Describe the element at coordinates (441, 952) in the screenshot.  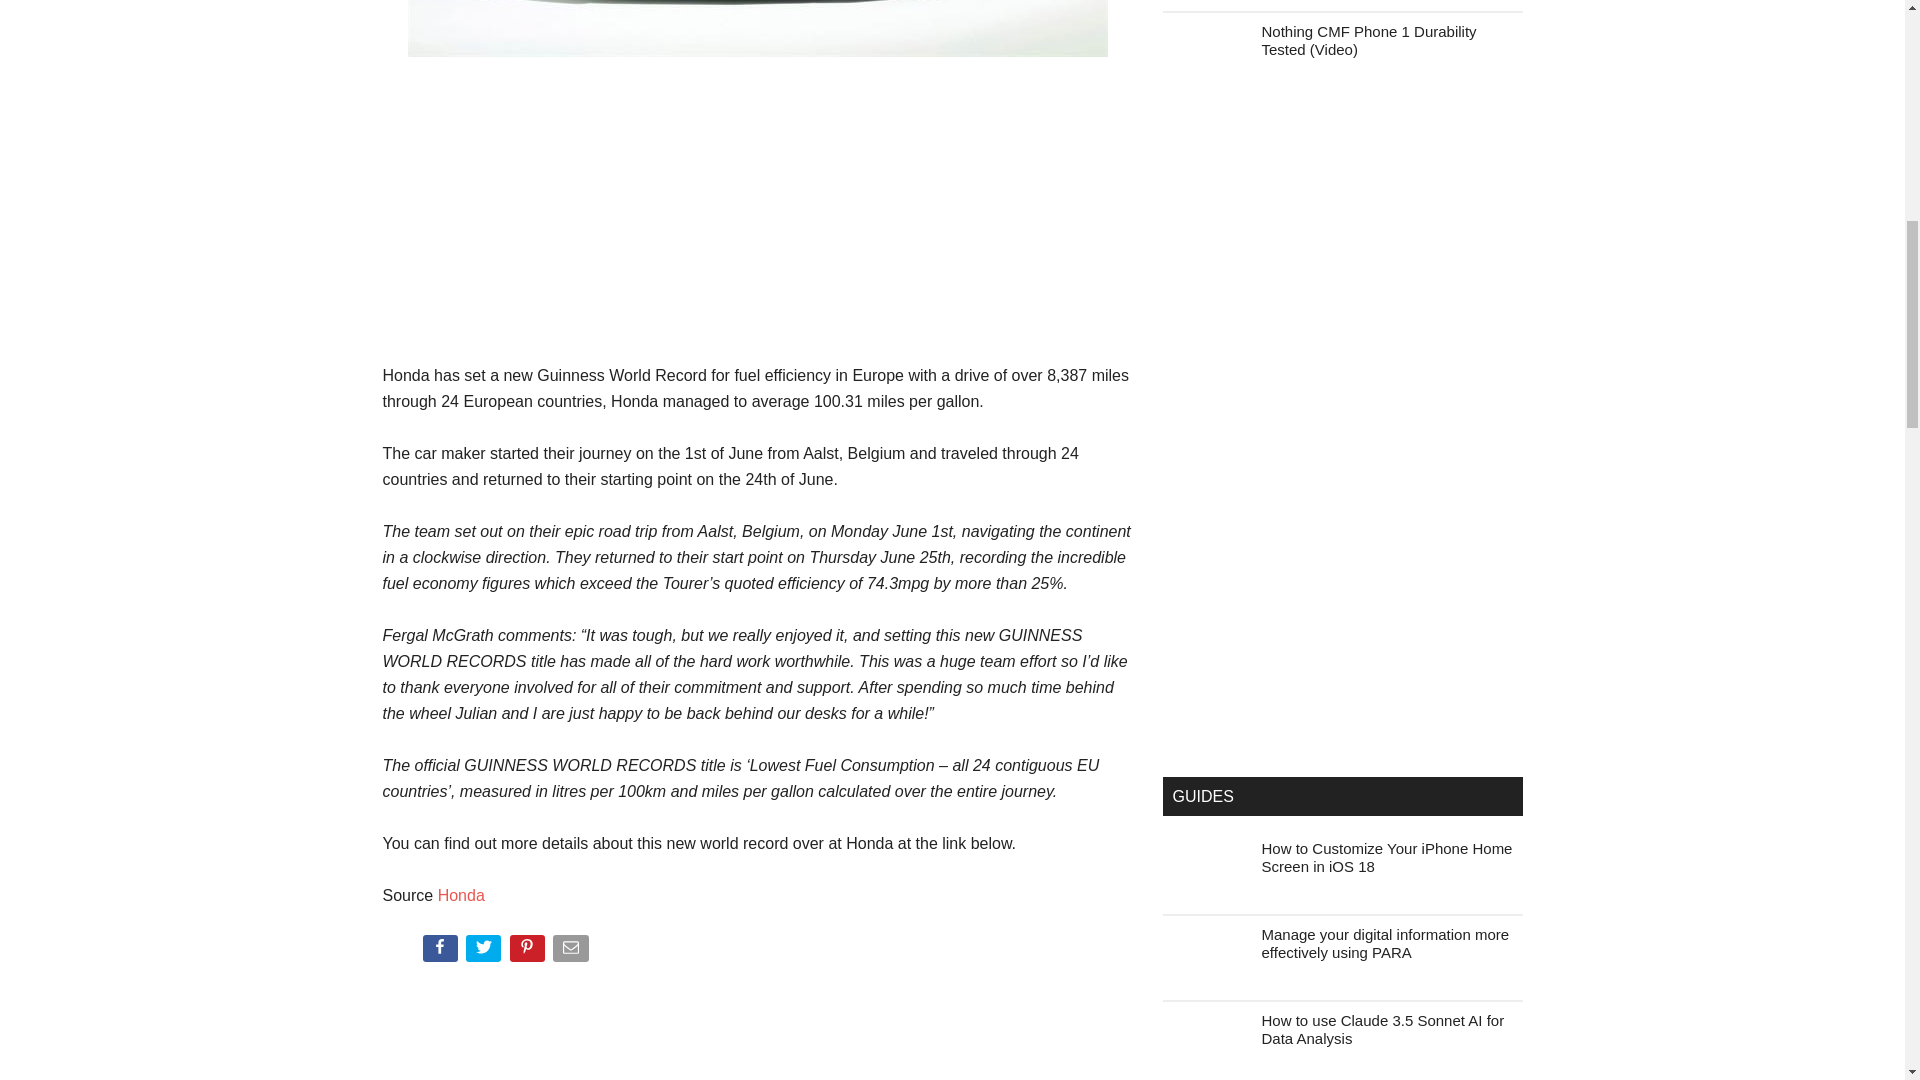
I see `Share on Facebook` at that location.